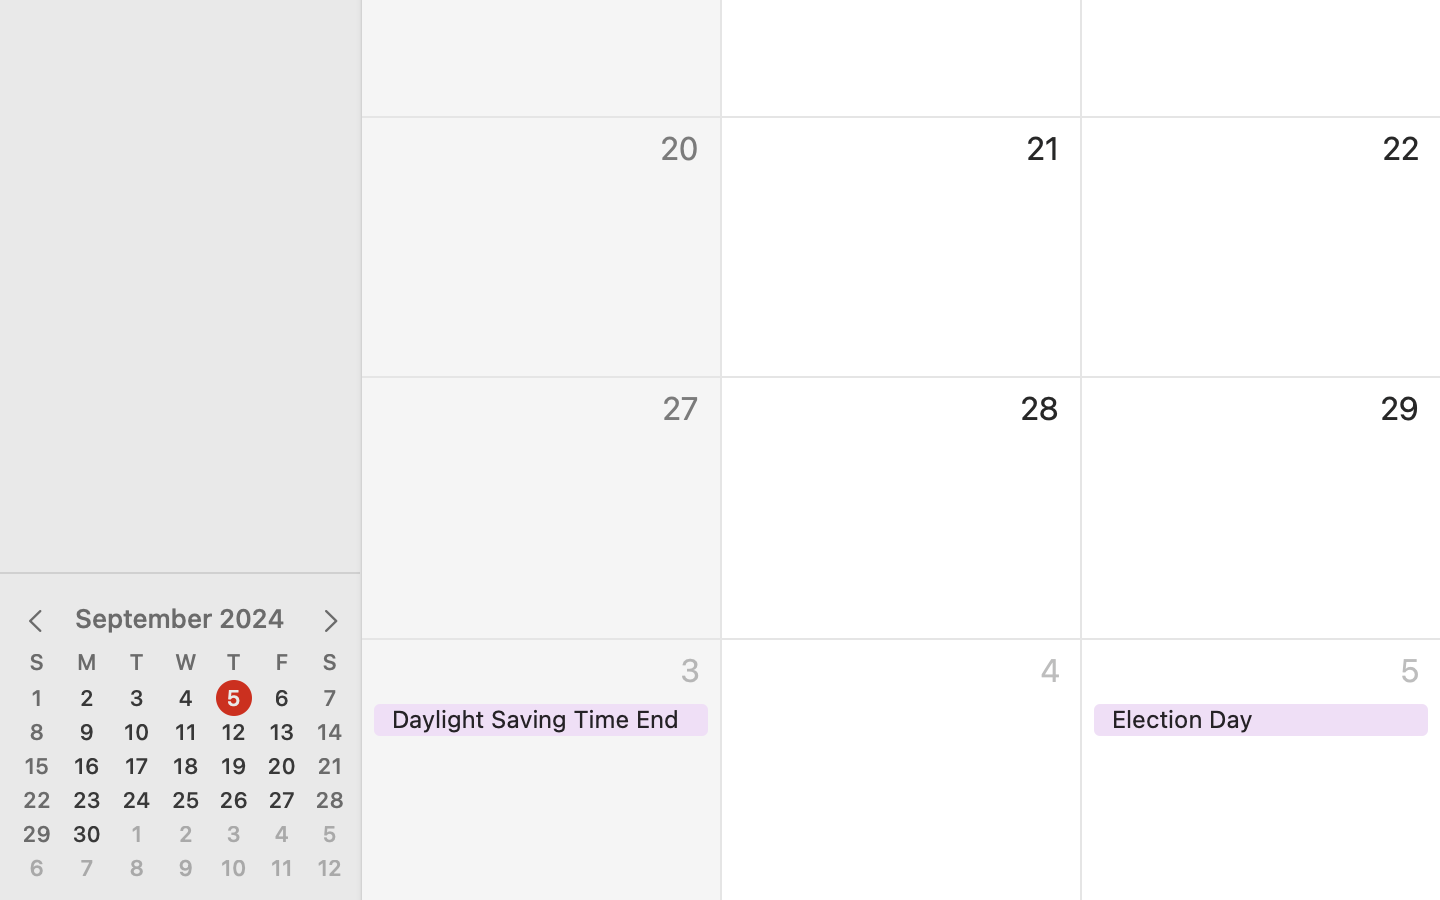  What do you see at coordinates (87, 835) in the screenshot?
I see `30` at bounding box center [87, 835].